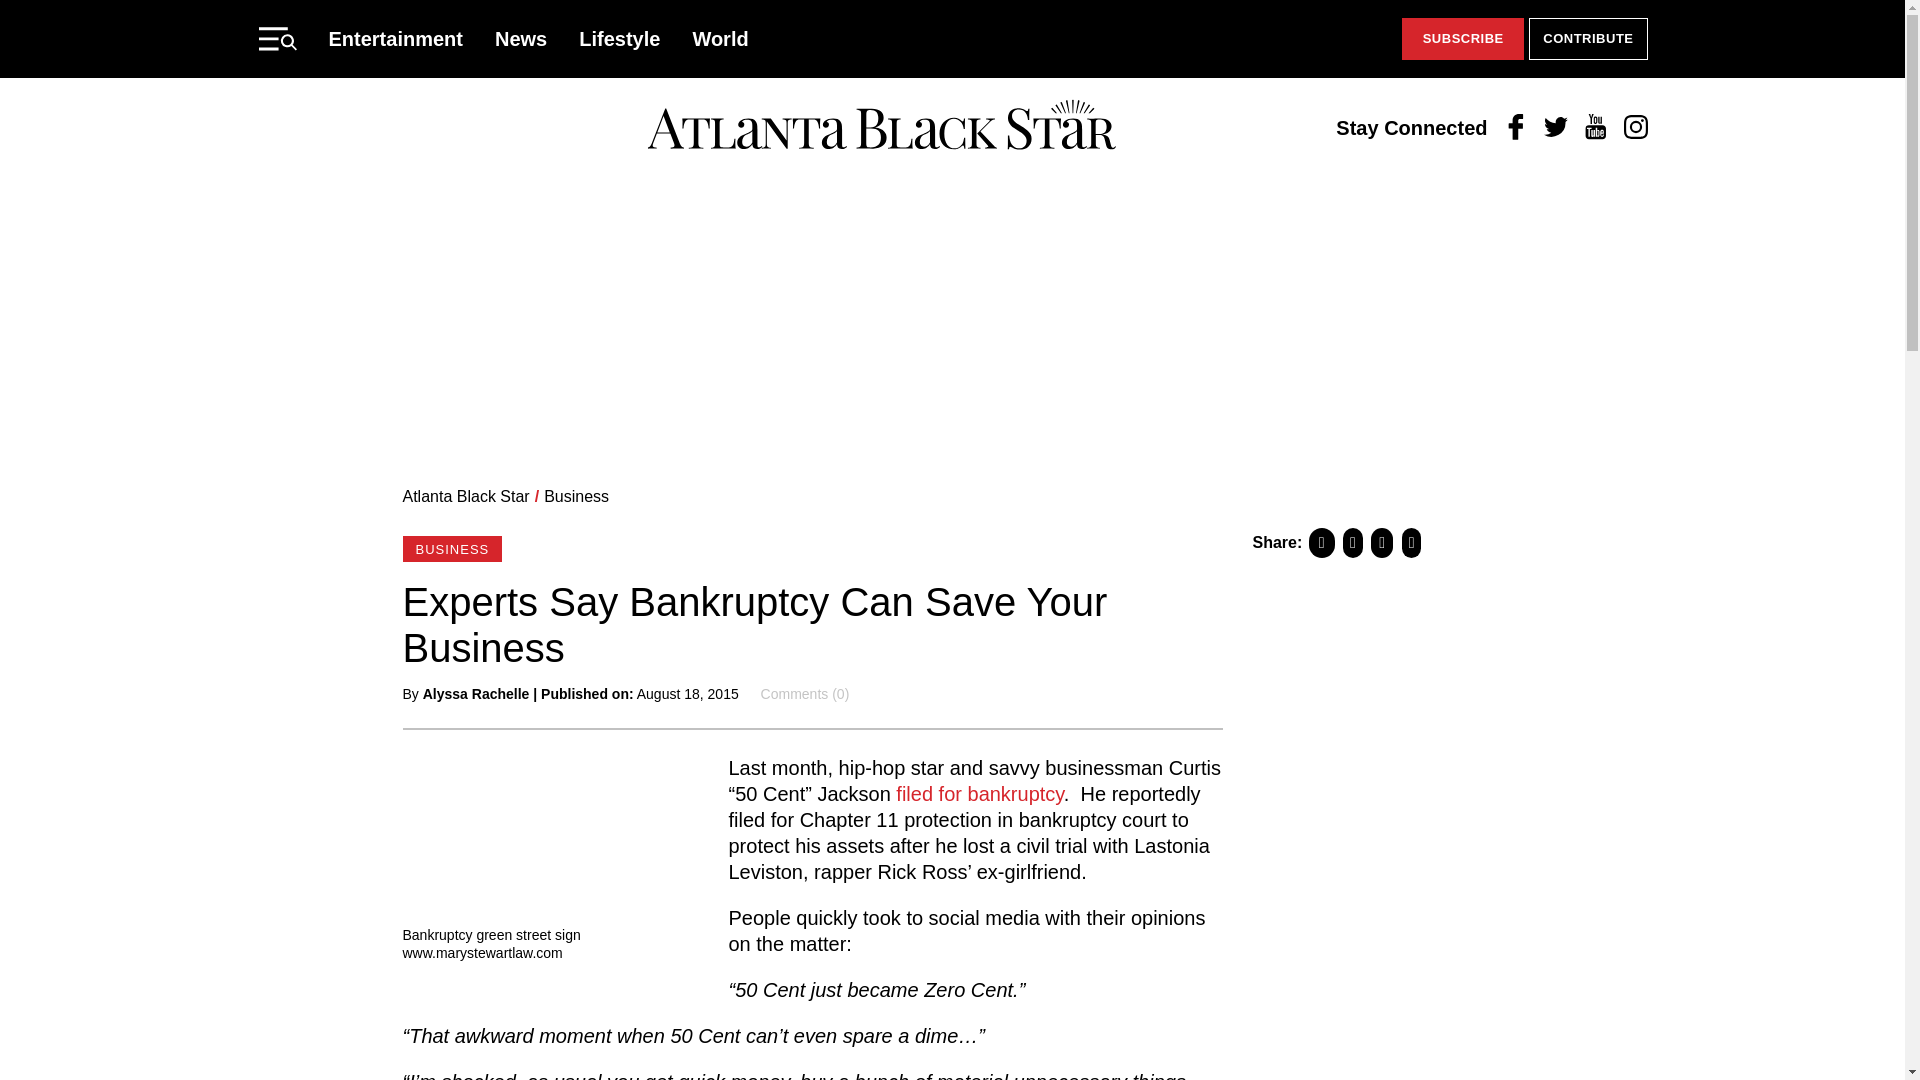  Describe the element at coordinates (465, 496) in the screenshot. I see `Go to Atlanta Black Star.` at that location.